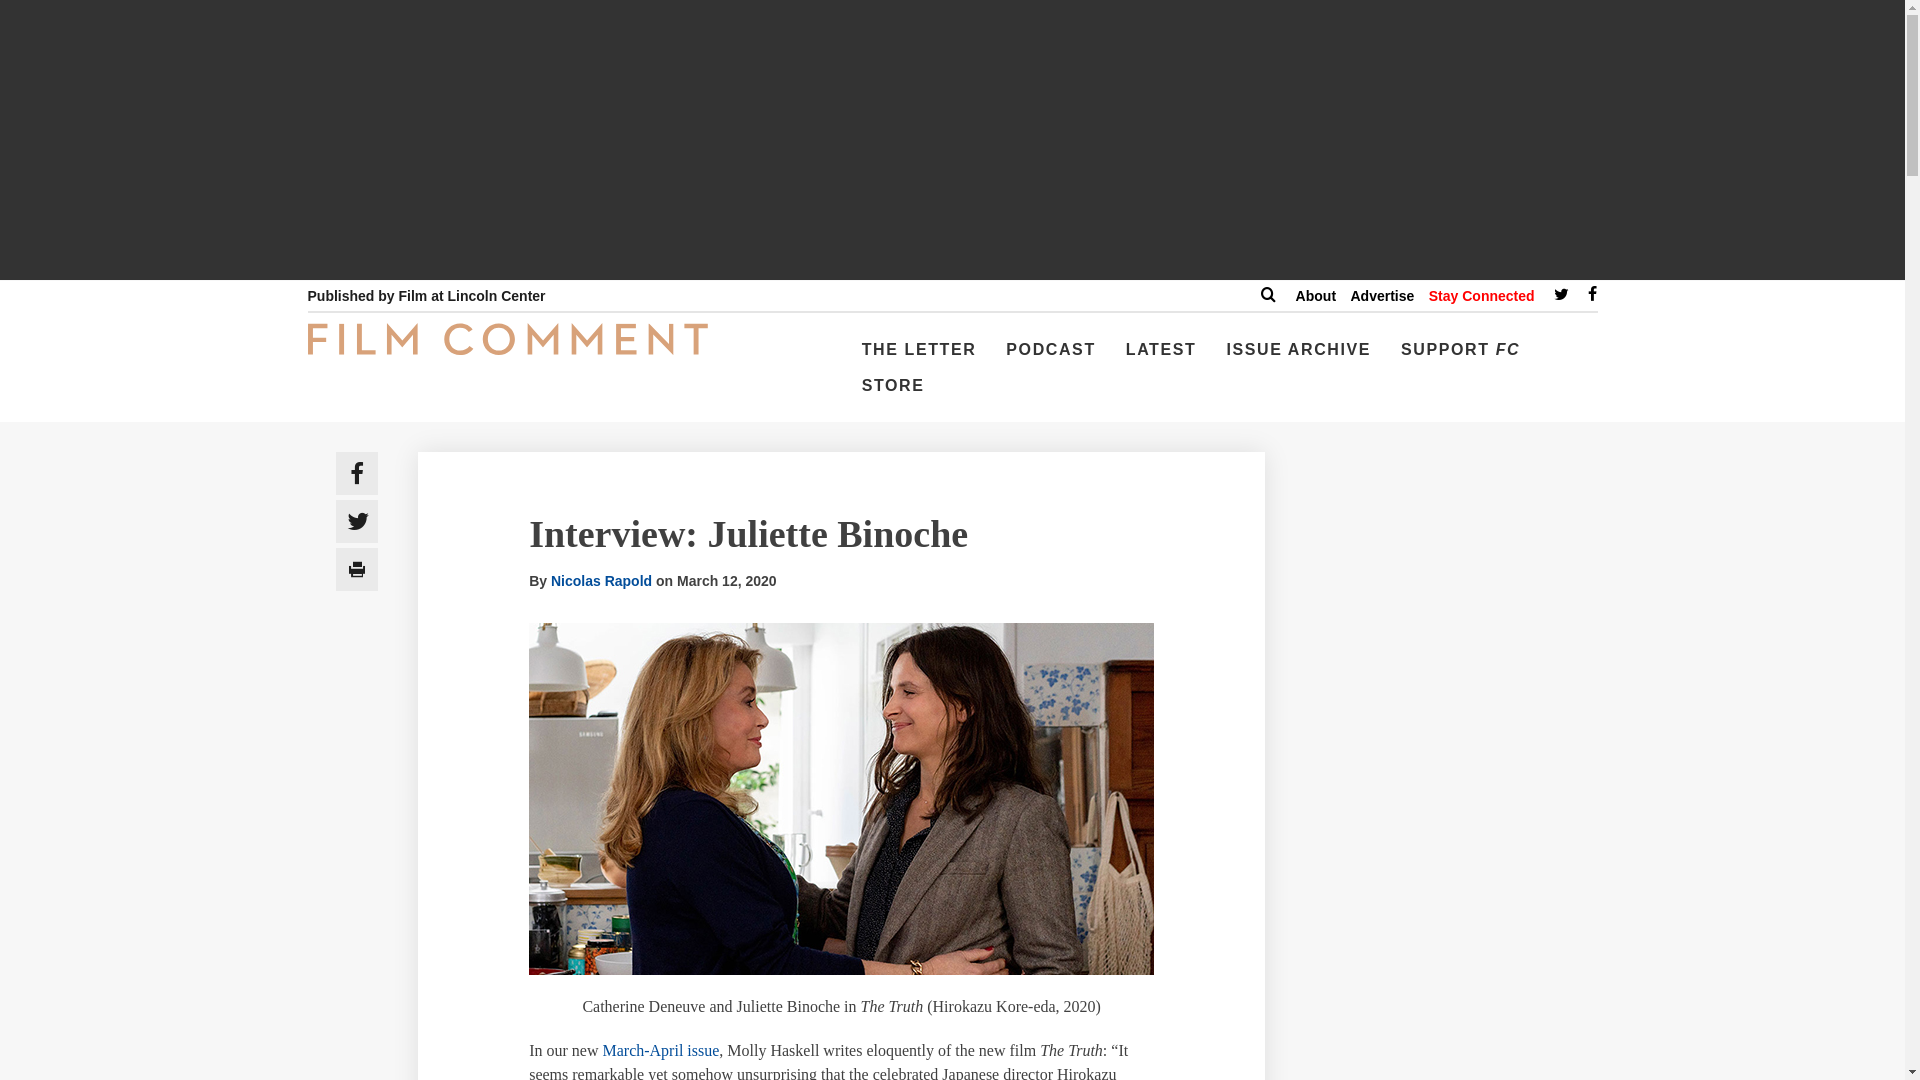  What do you see at coordinates (426, 296) in the screenshot?
I see `Published by Film at Lincoln Center` at bounding box center [426, 296].